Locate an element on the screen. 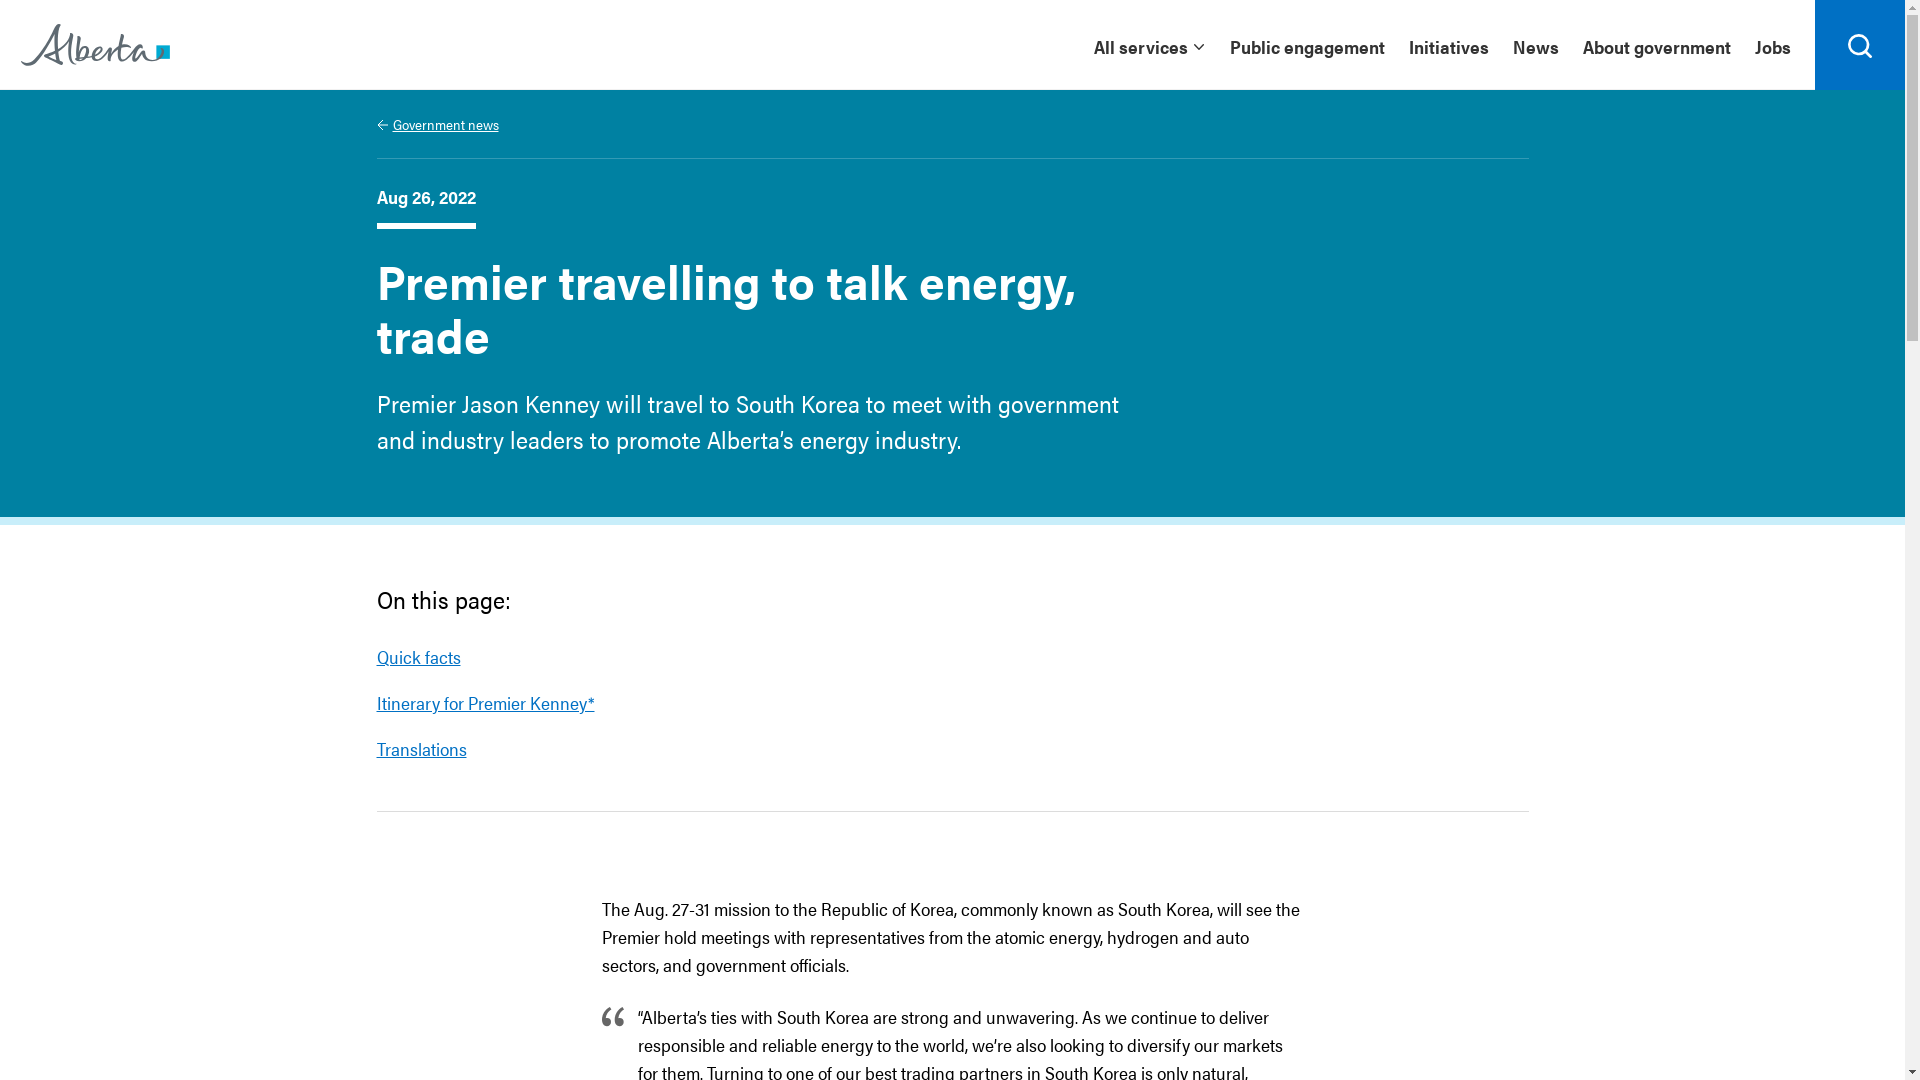 The height and width of the screenshot is (1080, 1920). Itinerary for Premier Kenney* is located at coordinates (485, 702).